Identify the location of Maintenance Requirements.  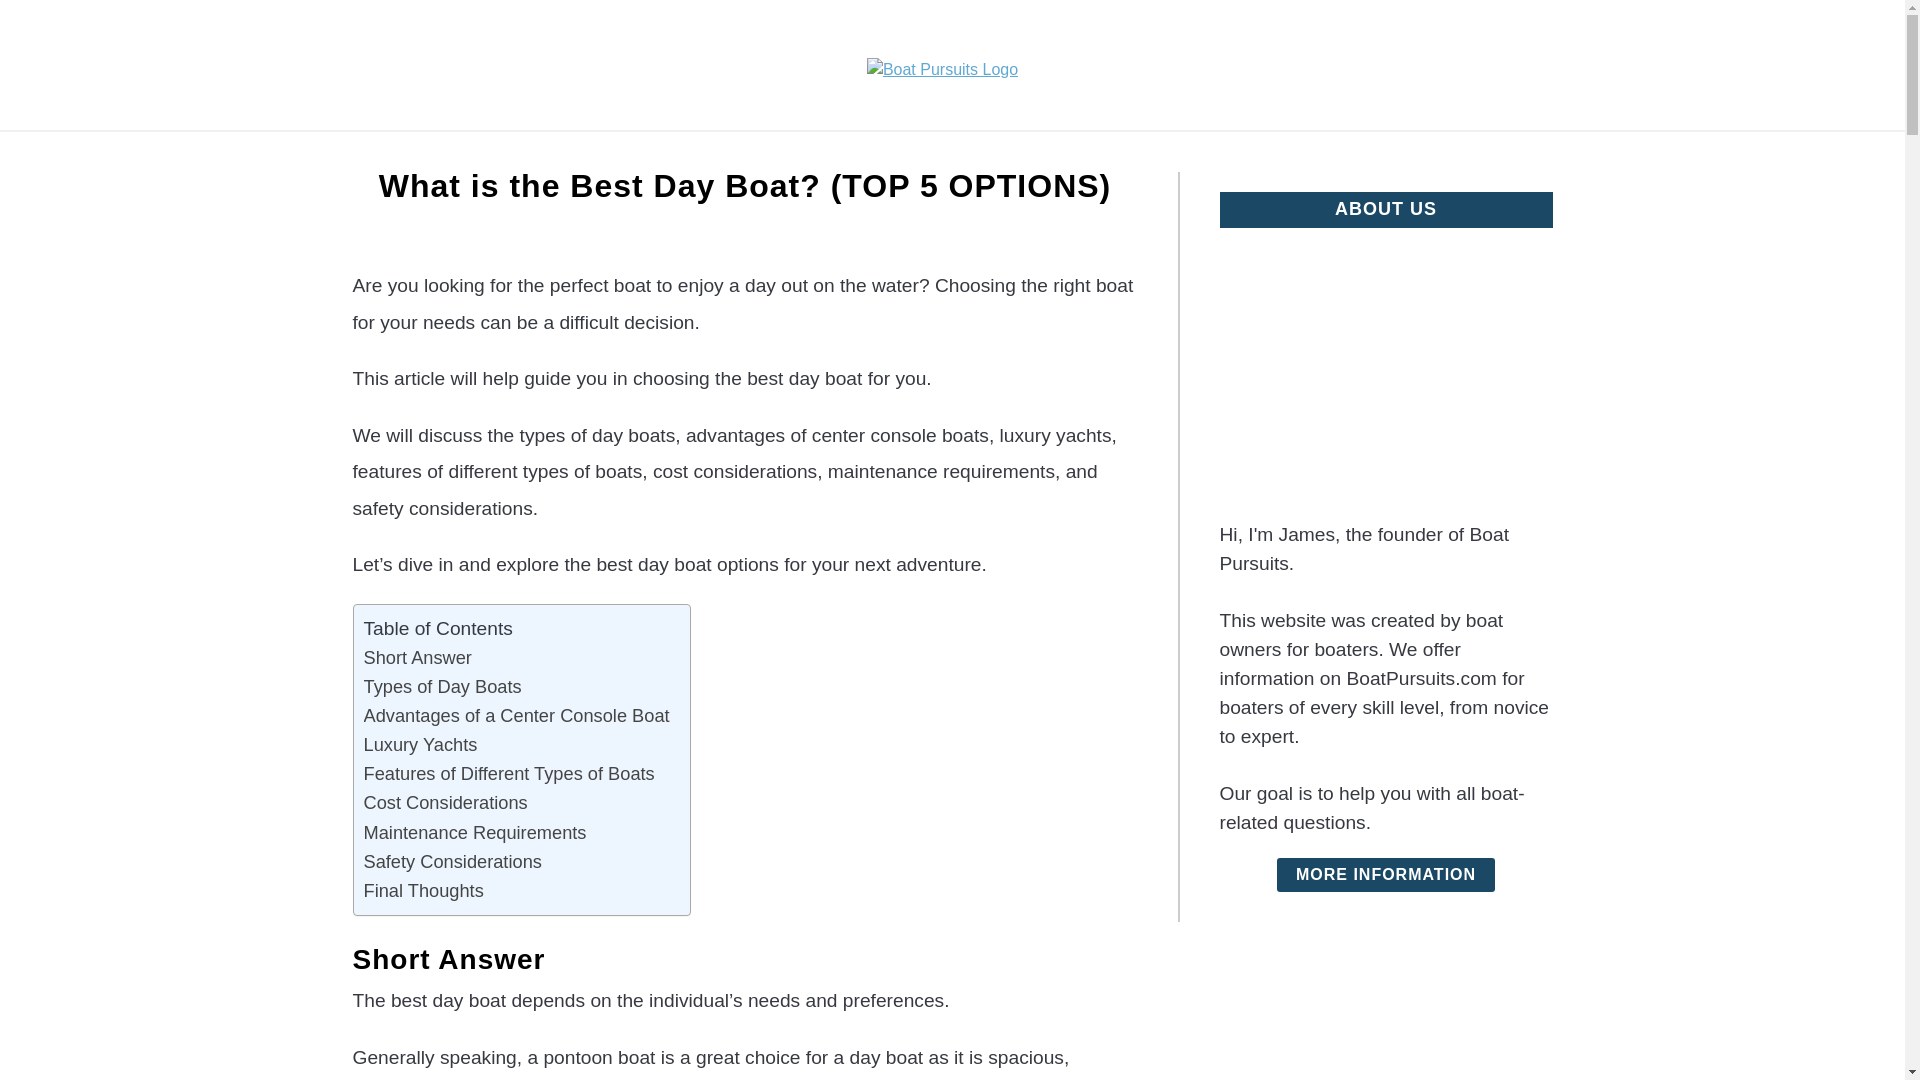
(476, 832).